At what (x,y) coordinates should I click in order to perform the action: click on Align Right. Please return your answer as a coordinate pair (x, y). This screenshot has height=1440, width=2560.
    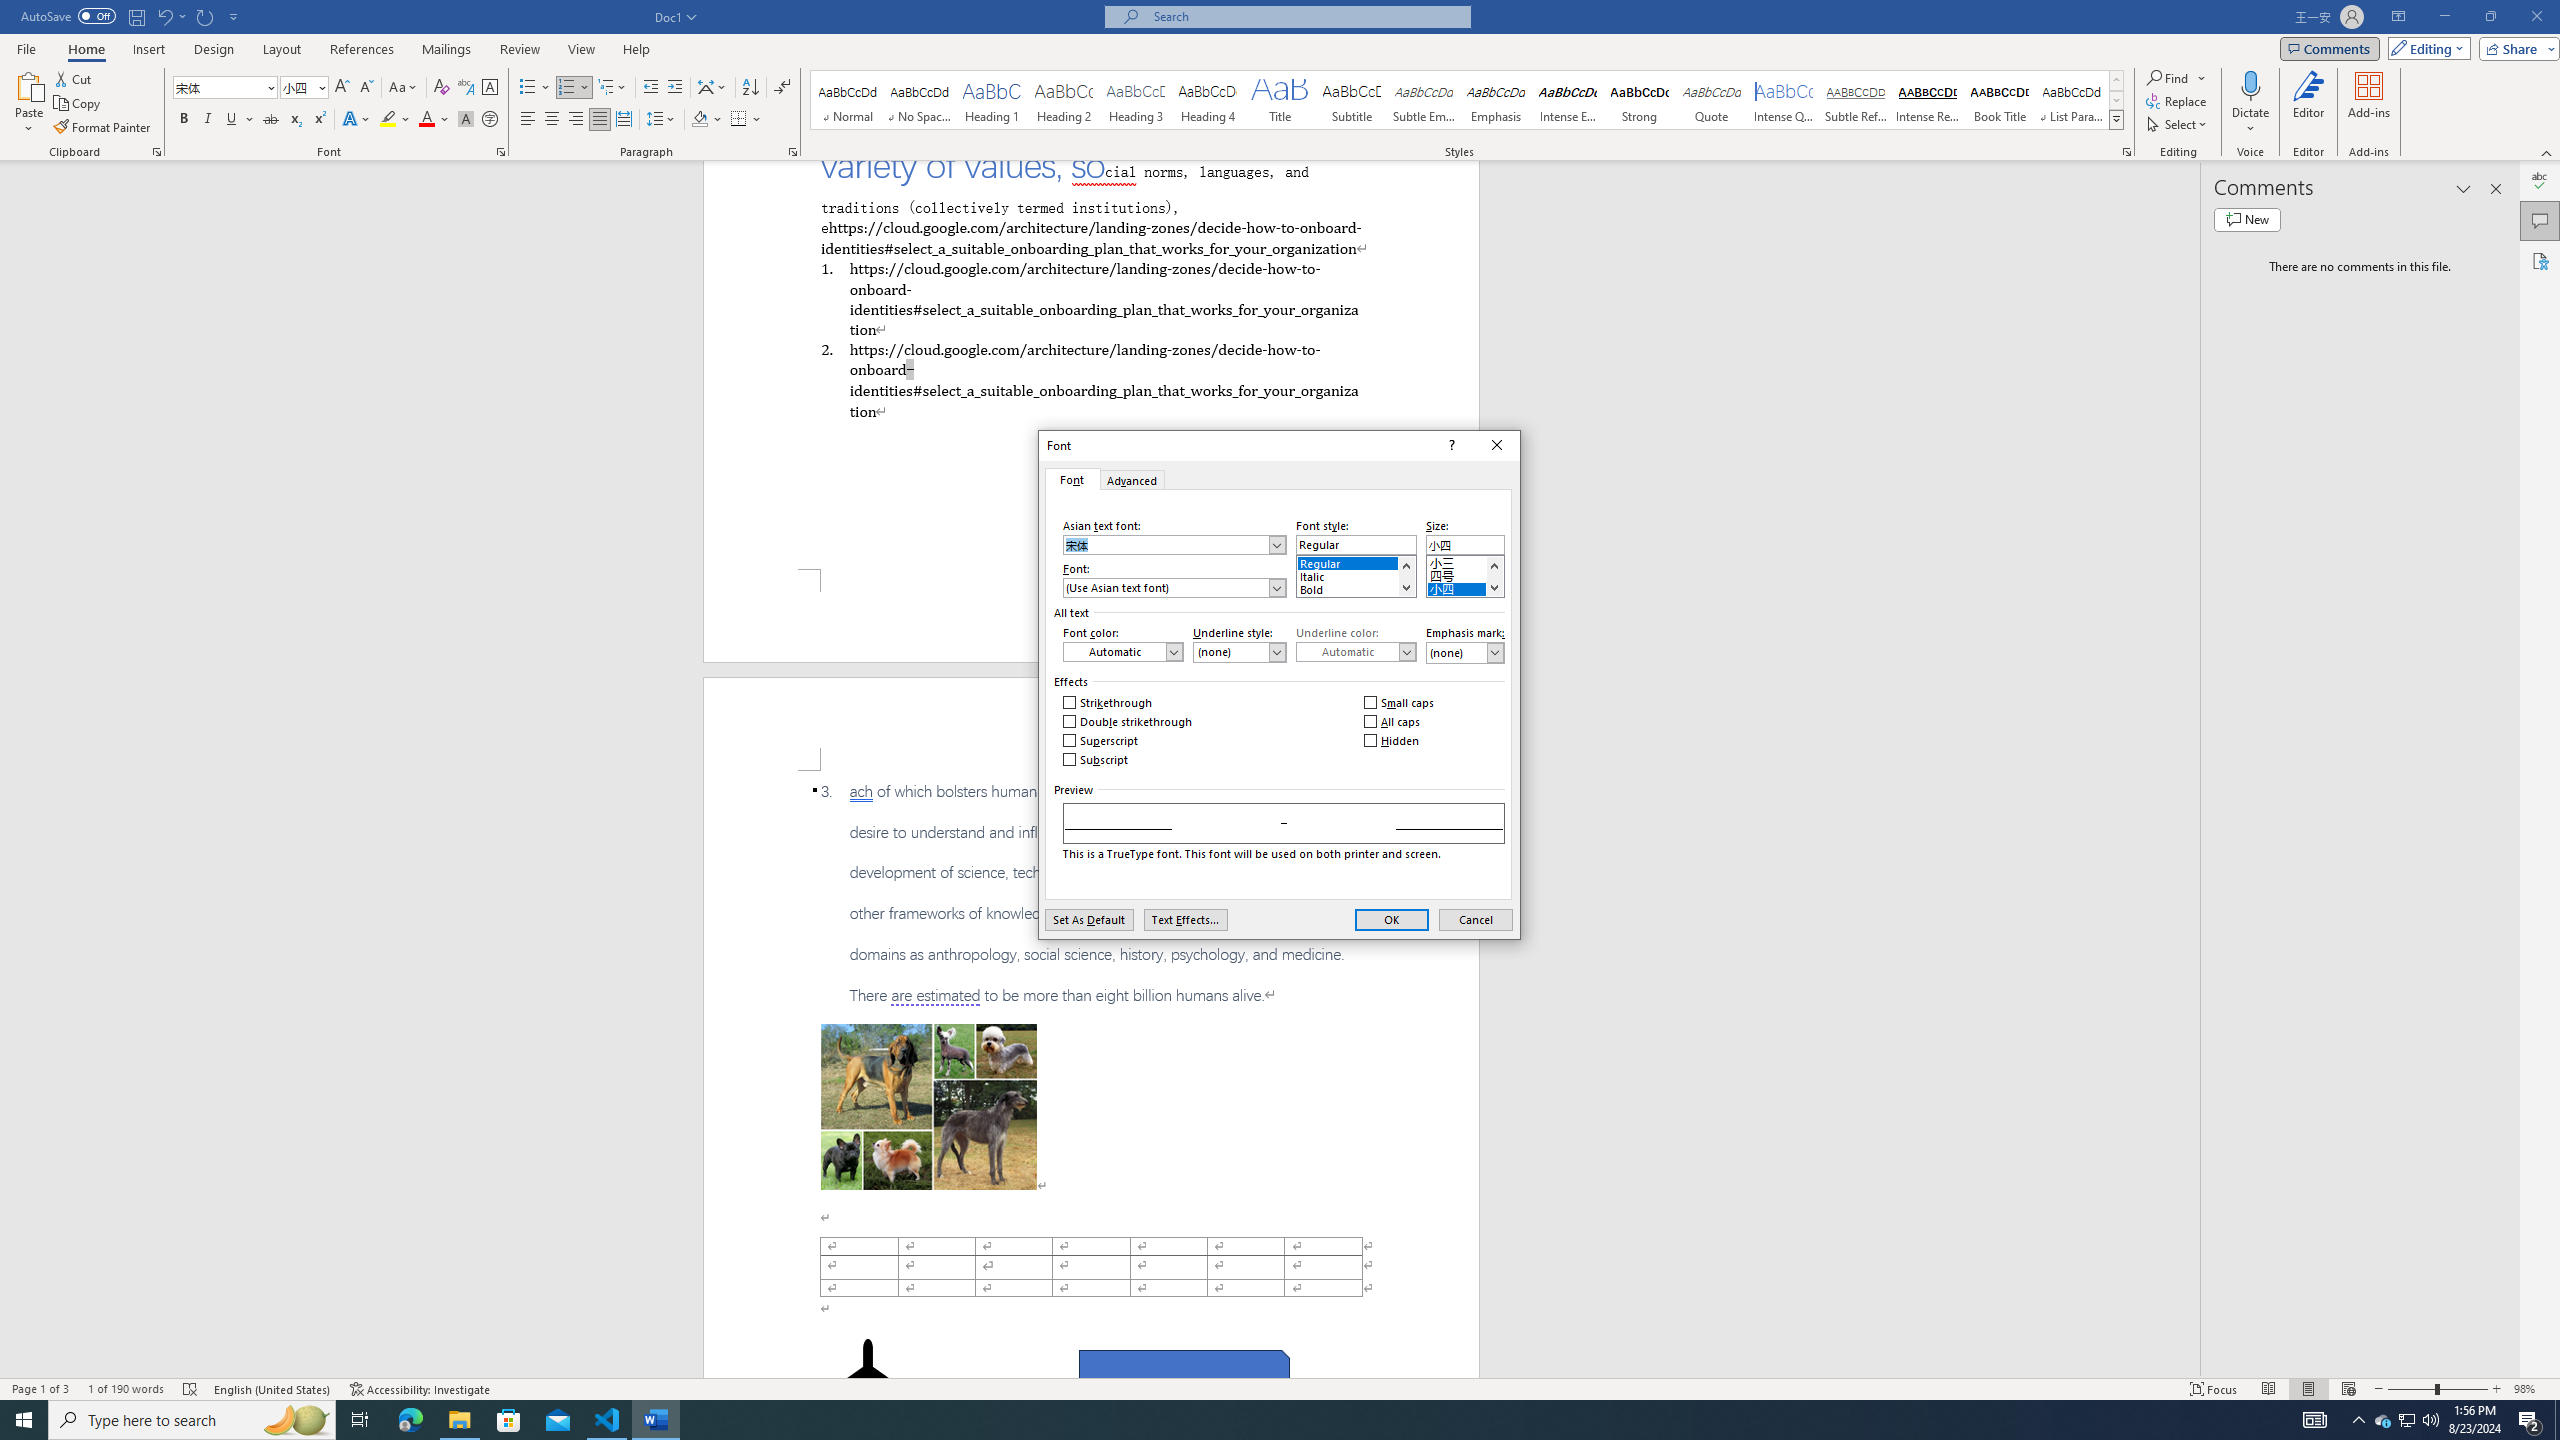
    Looking at the image, I should click on (576, 120).